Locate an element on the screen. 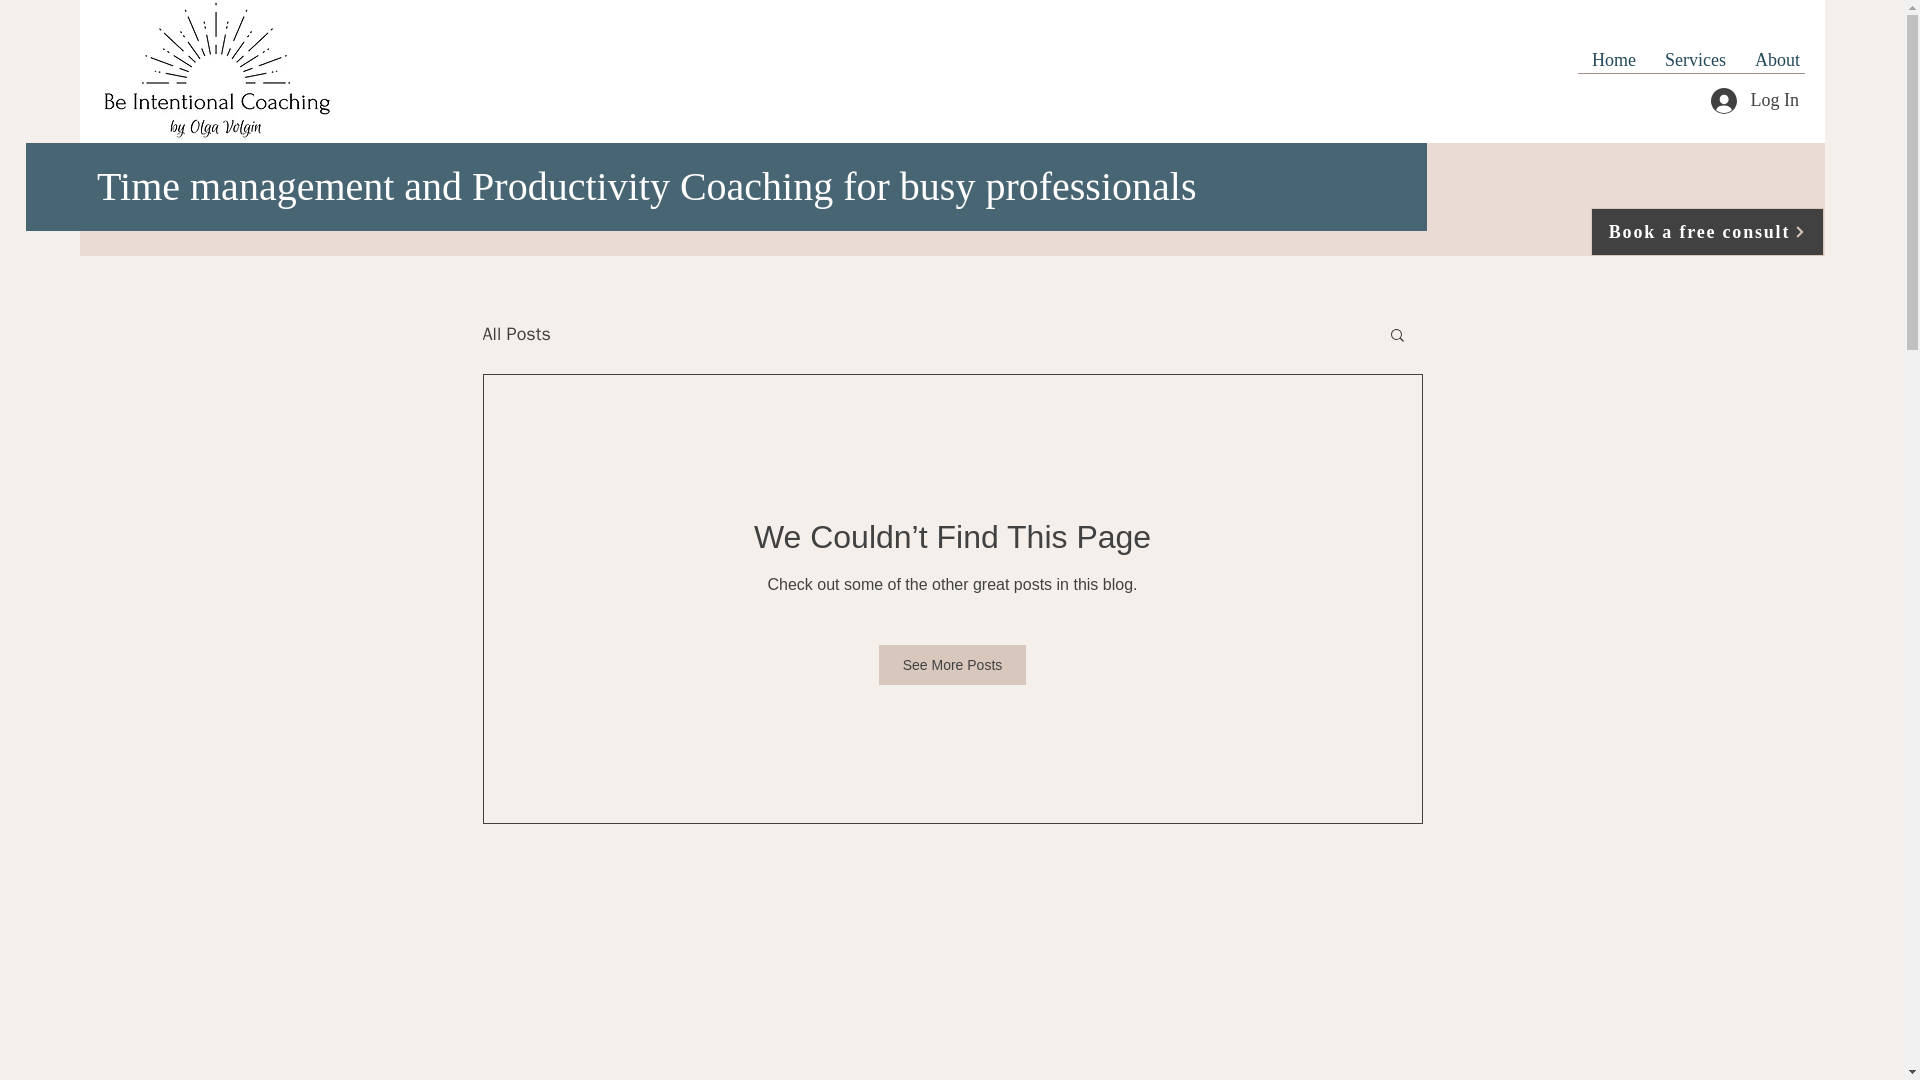  Book a free consult is located at coordinates (1708, 232).